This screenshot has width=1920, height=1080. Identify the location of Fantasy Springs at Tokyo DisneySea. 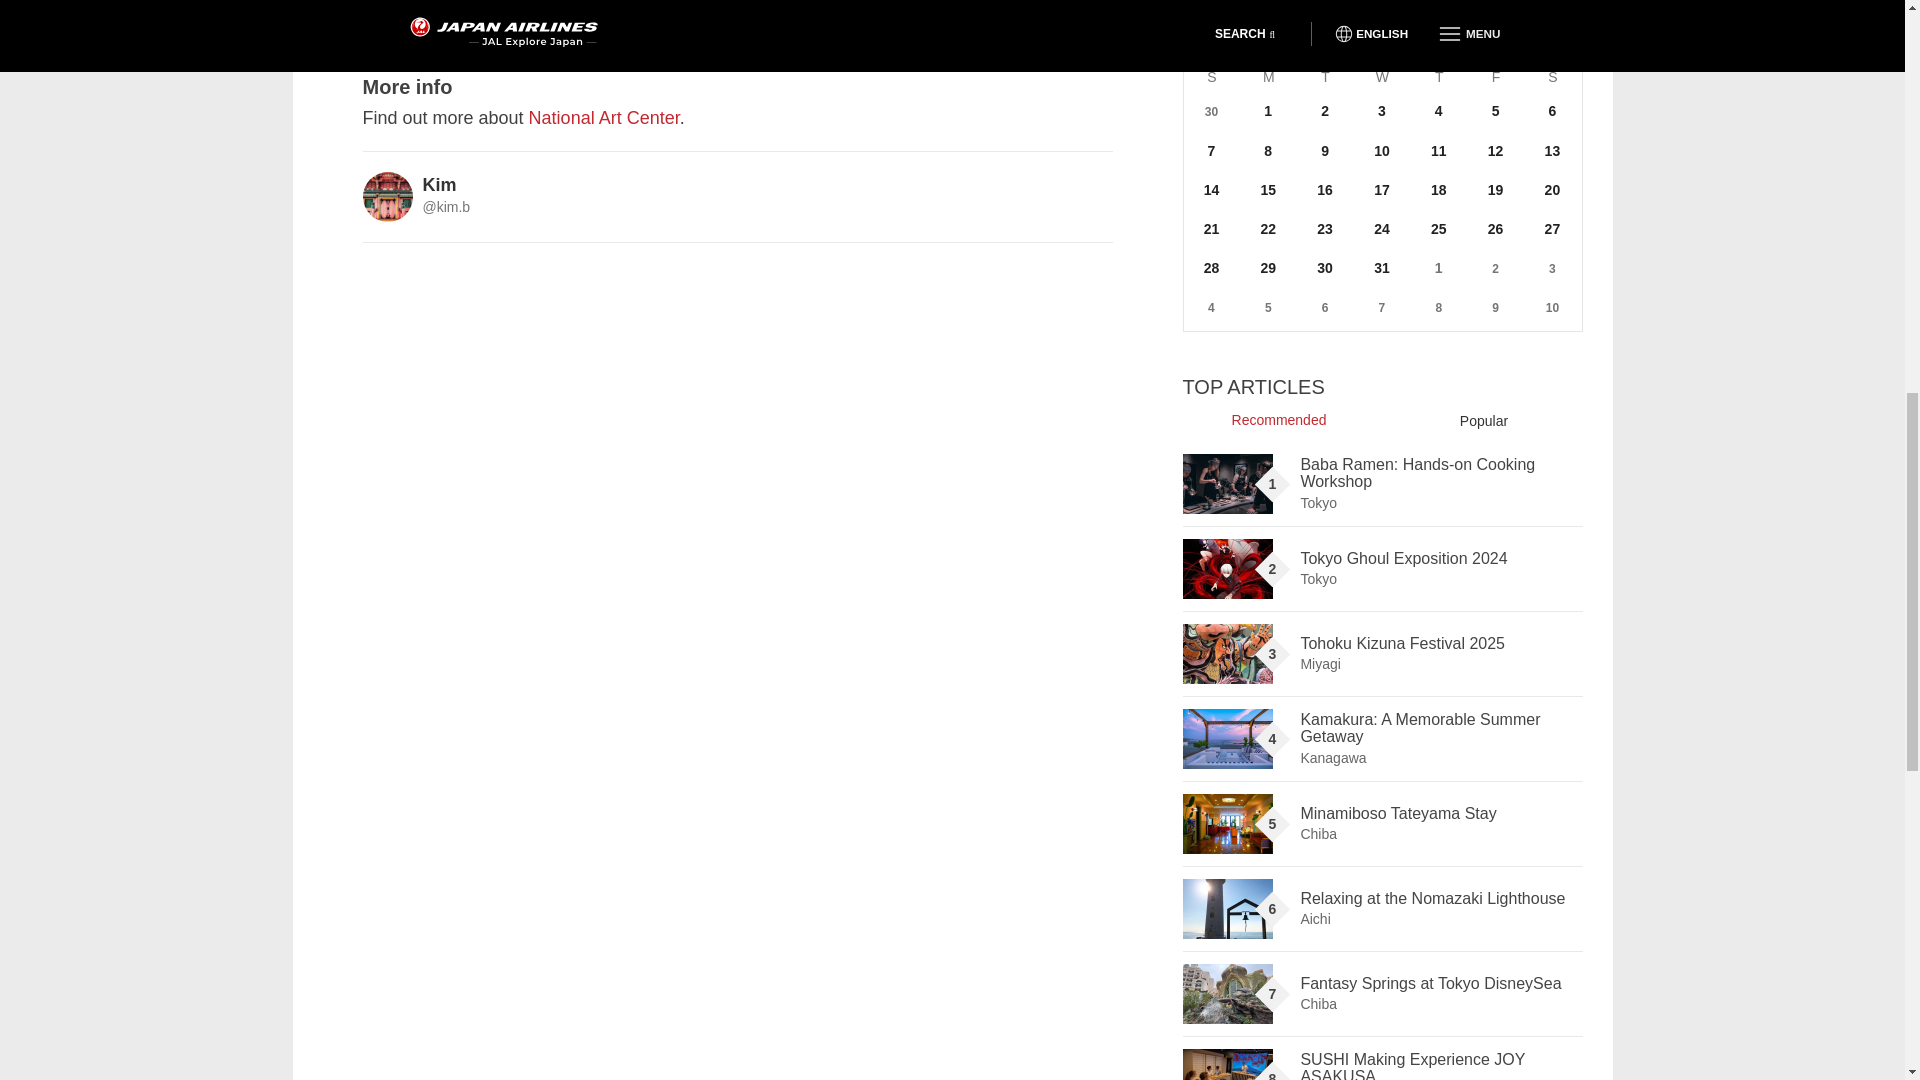
(1227, 994).